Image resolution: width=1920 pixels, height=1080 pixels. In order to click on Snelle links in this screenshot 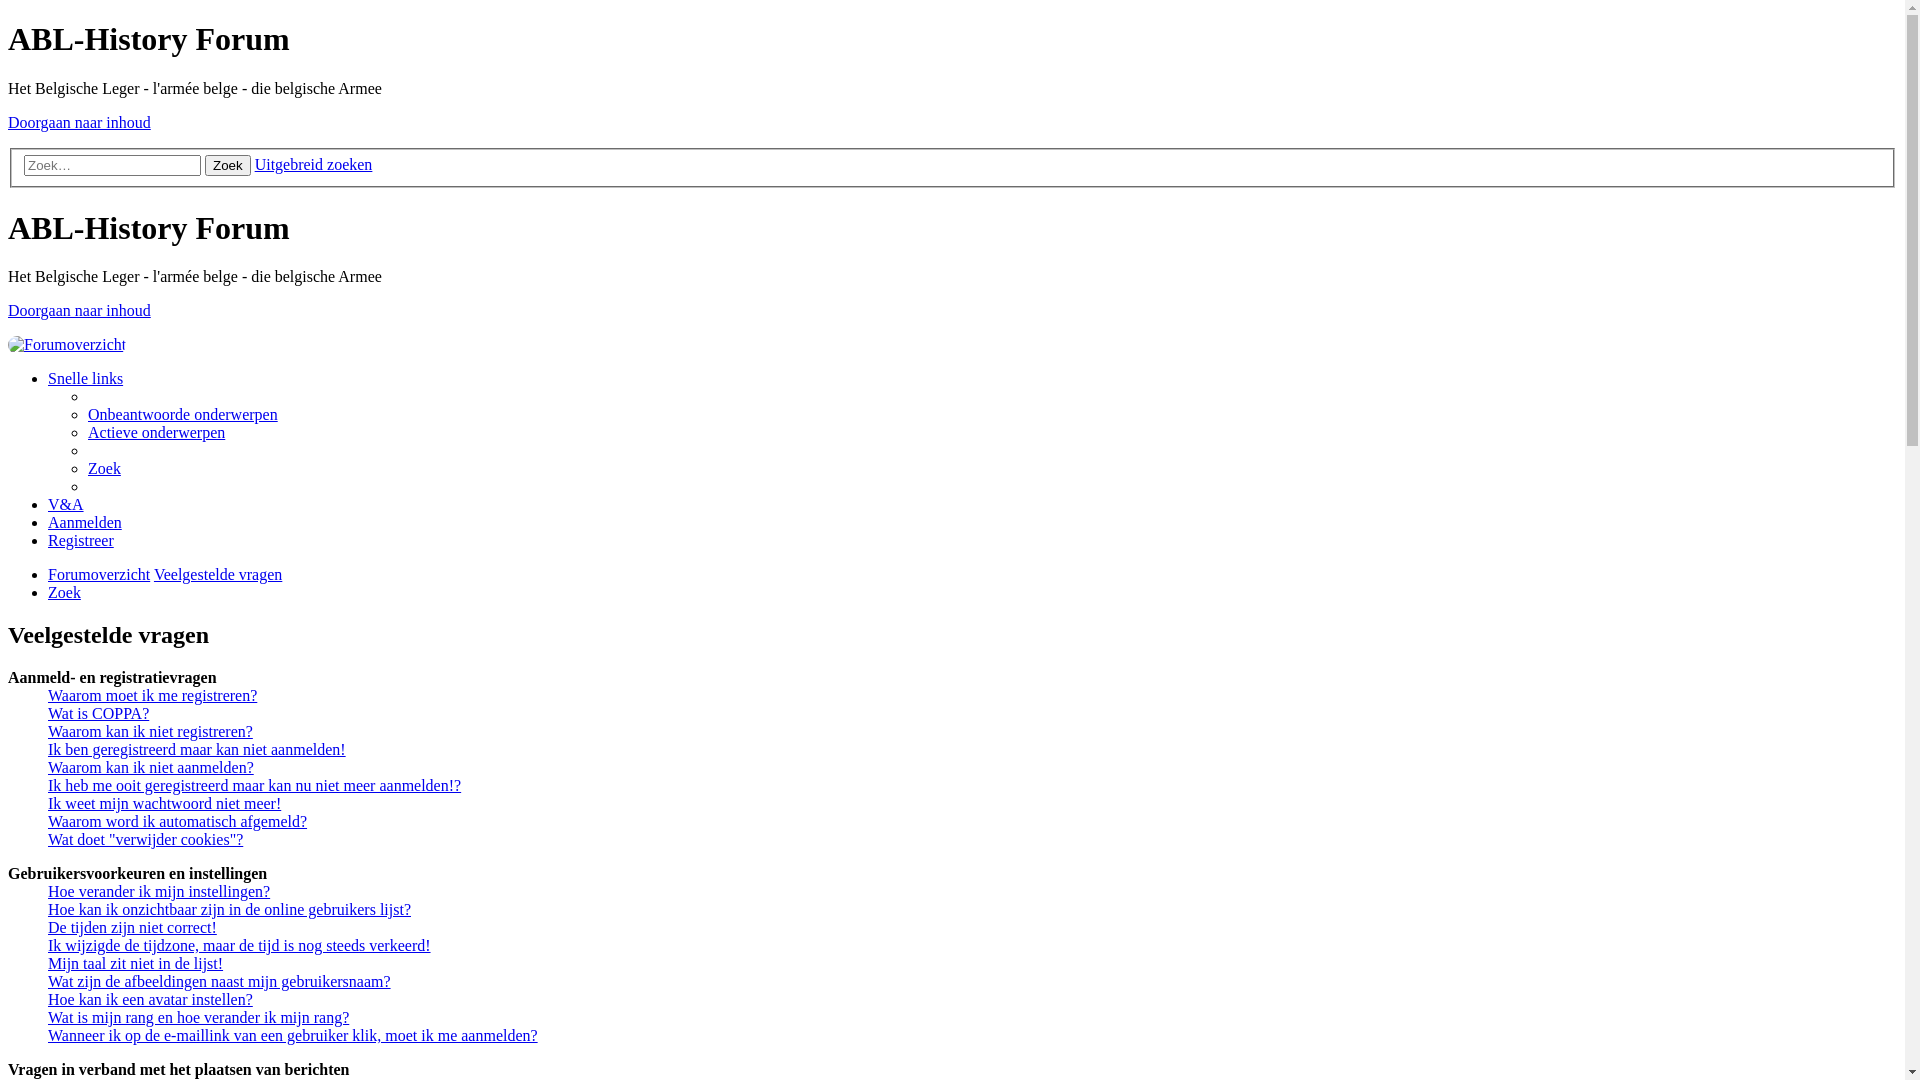, I will do `click(85, 378)`.